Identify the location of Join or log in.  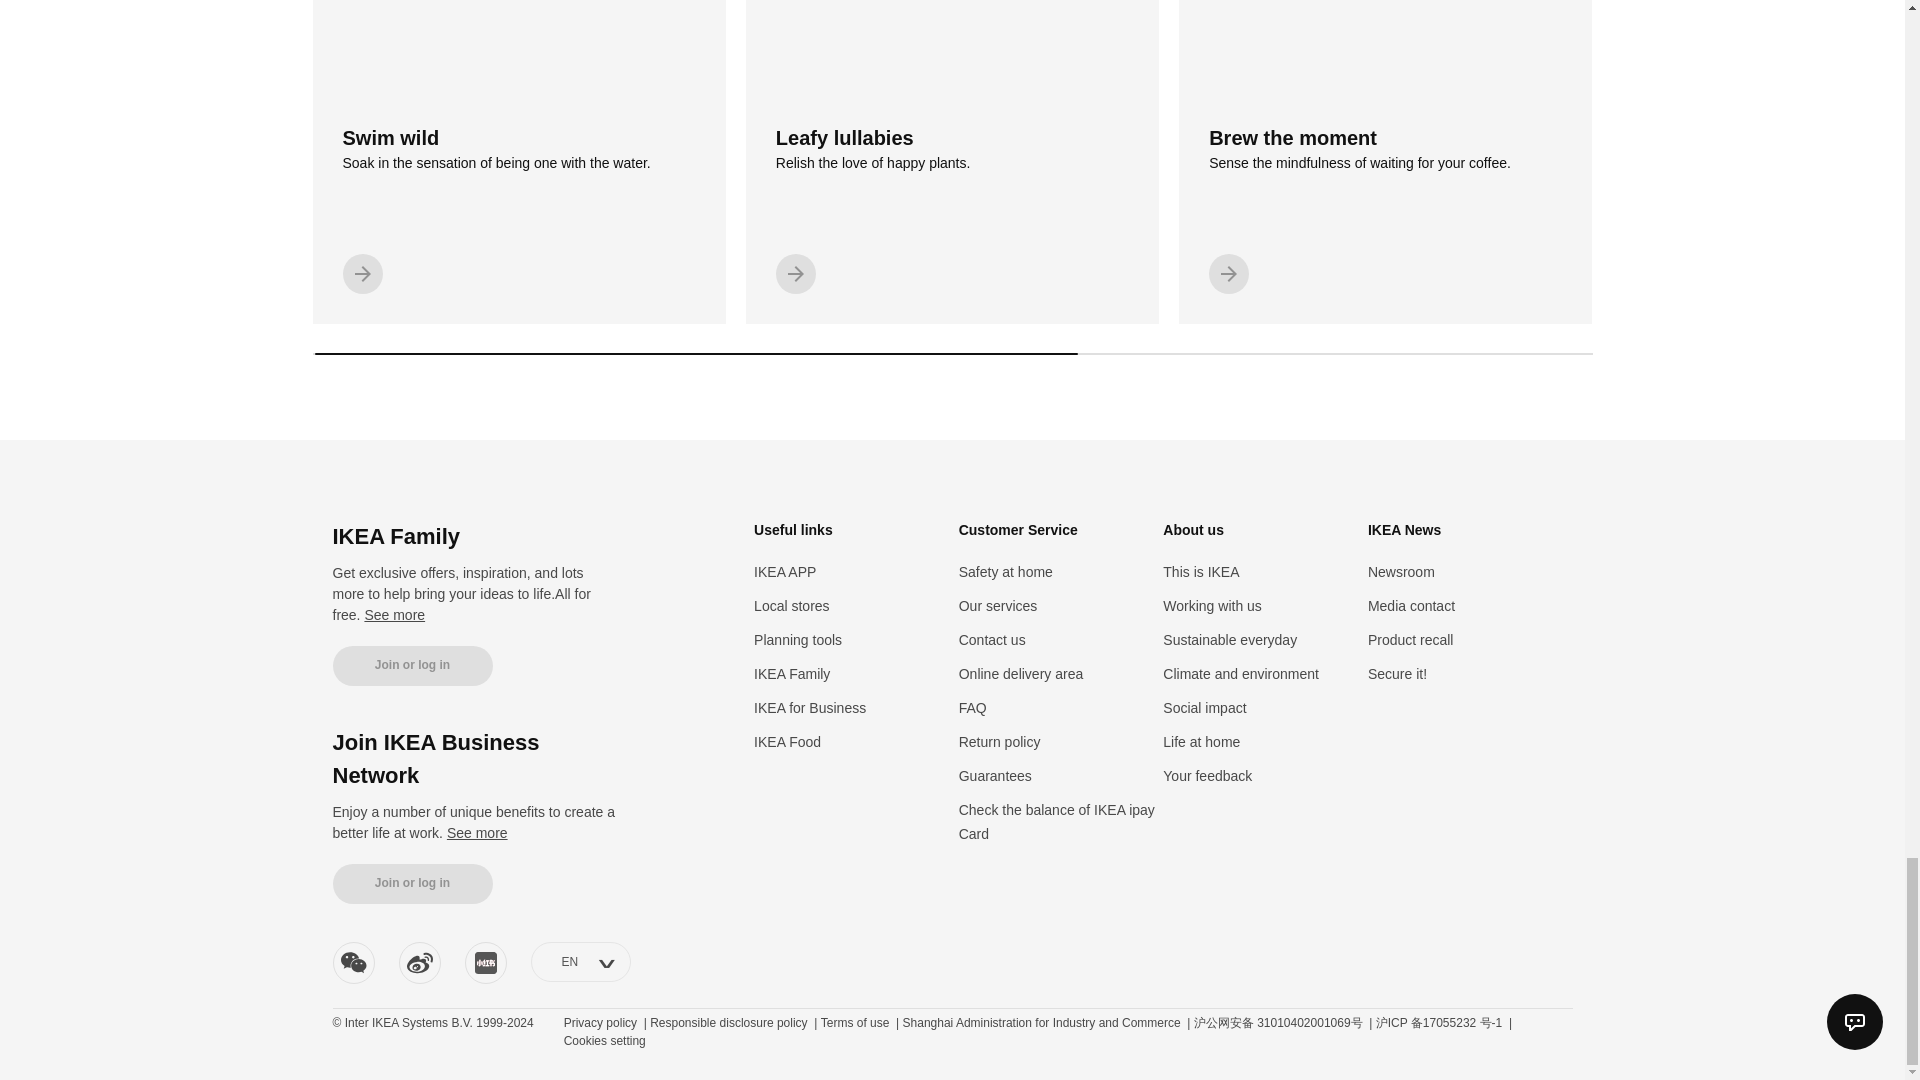
(478, 833).